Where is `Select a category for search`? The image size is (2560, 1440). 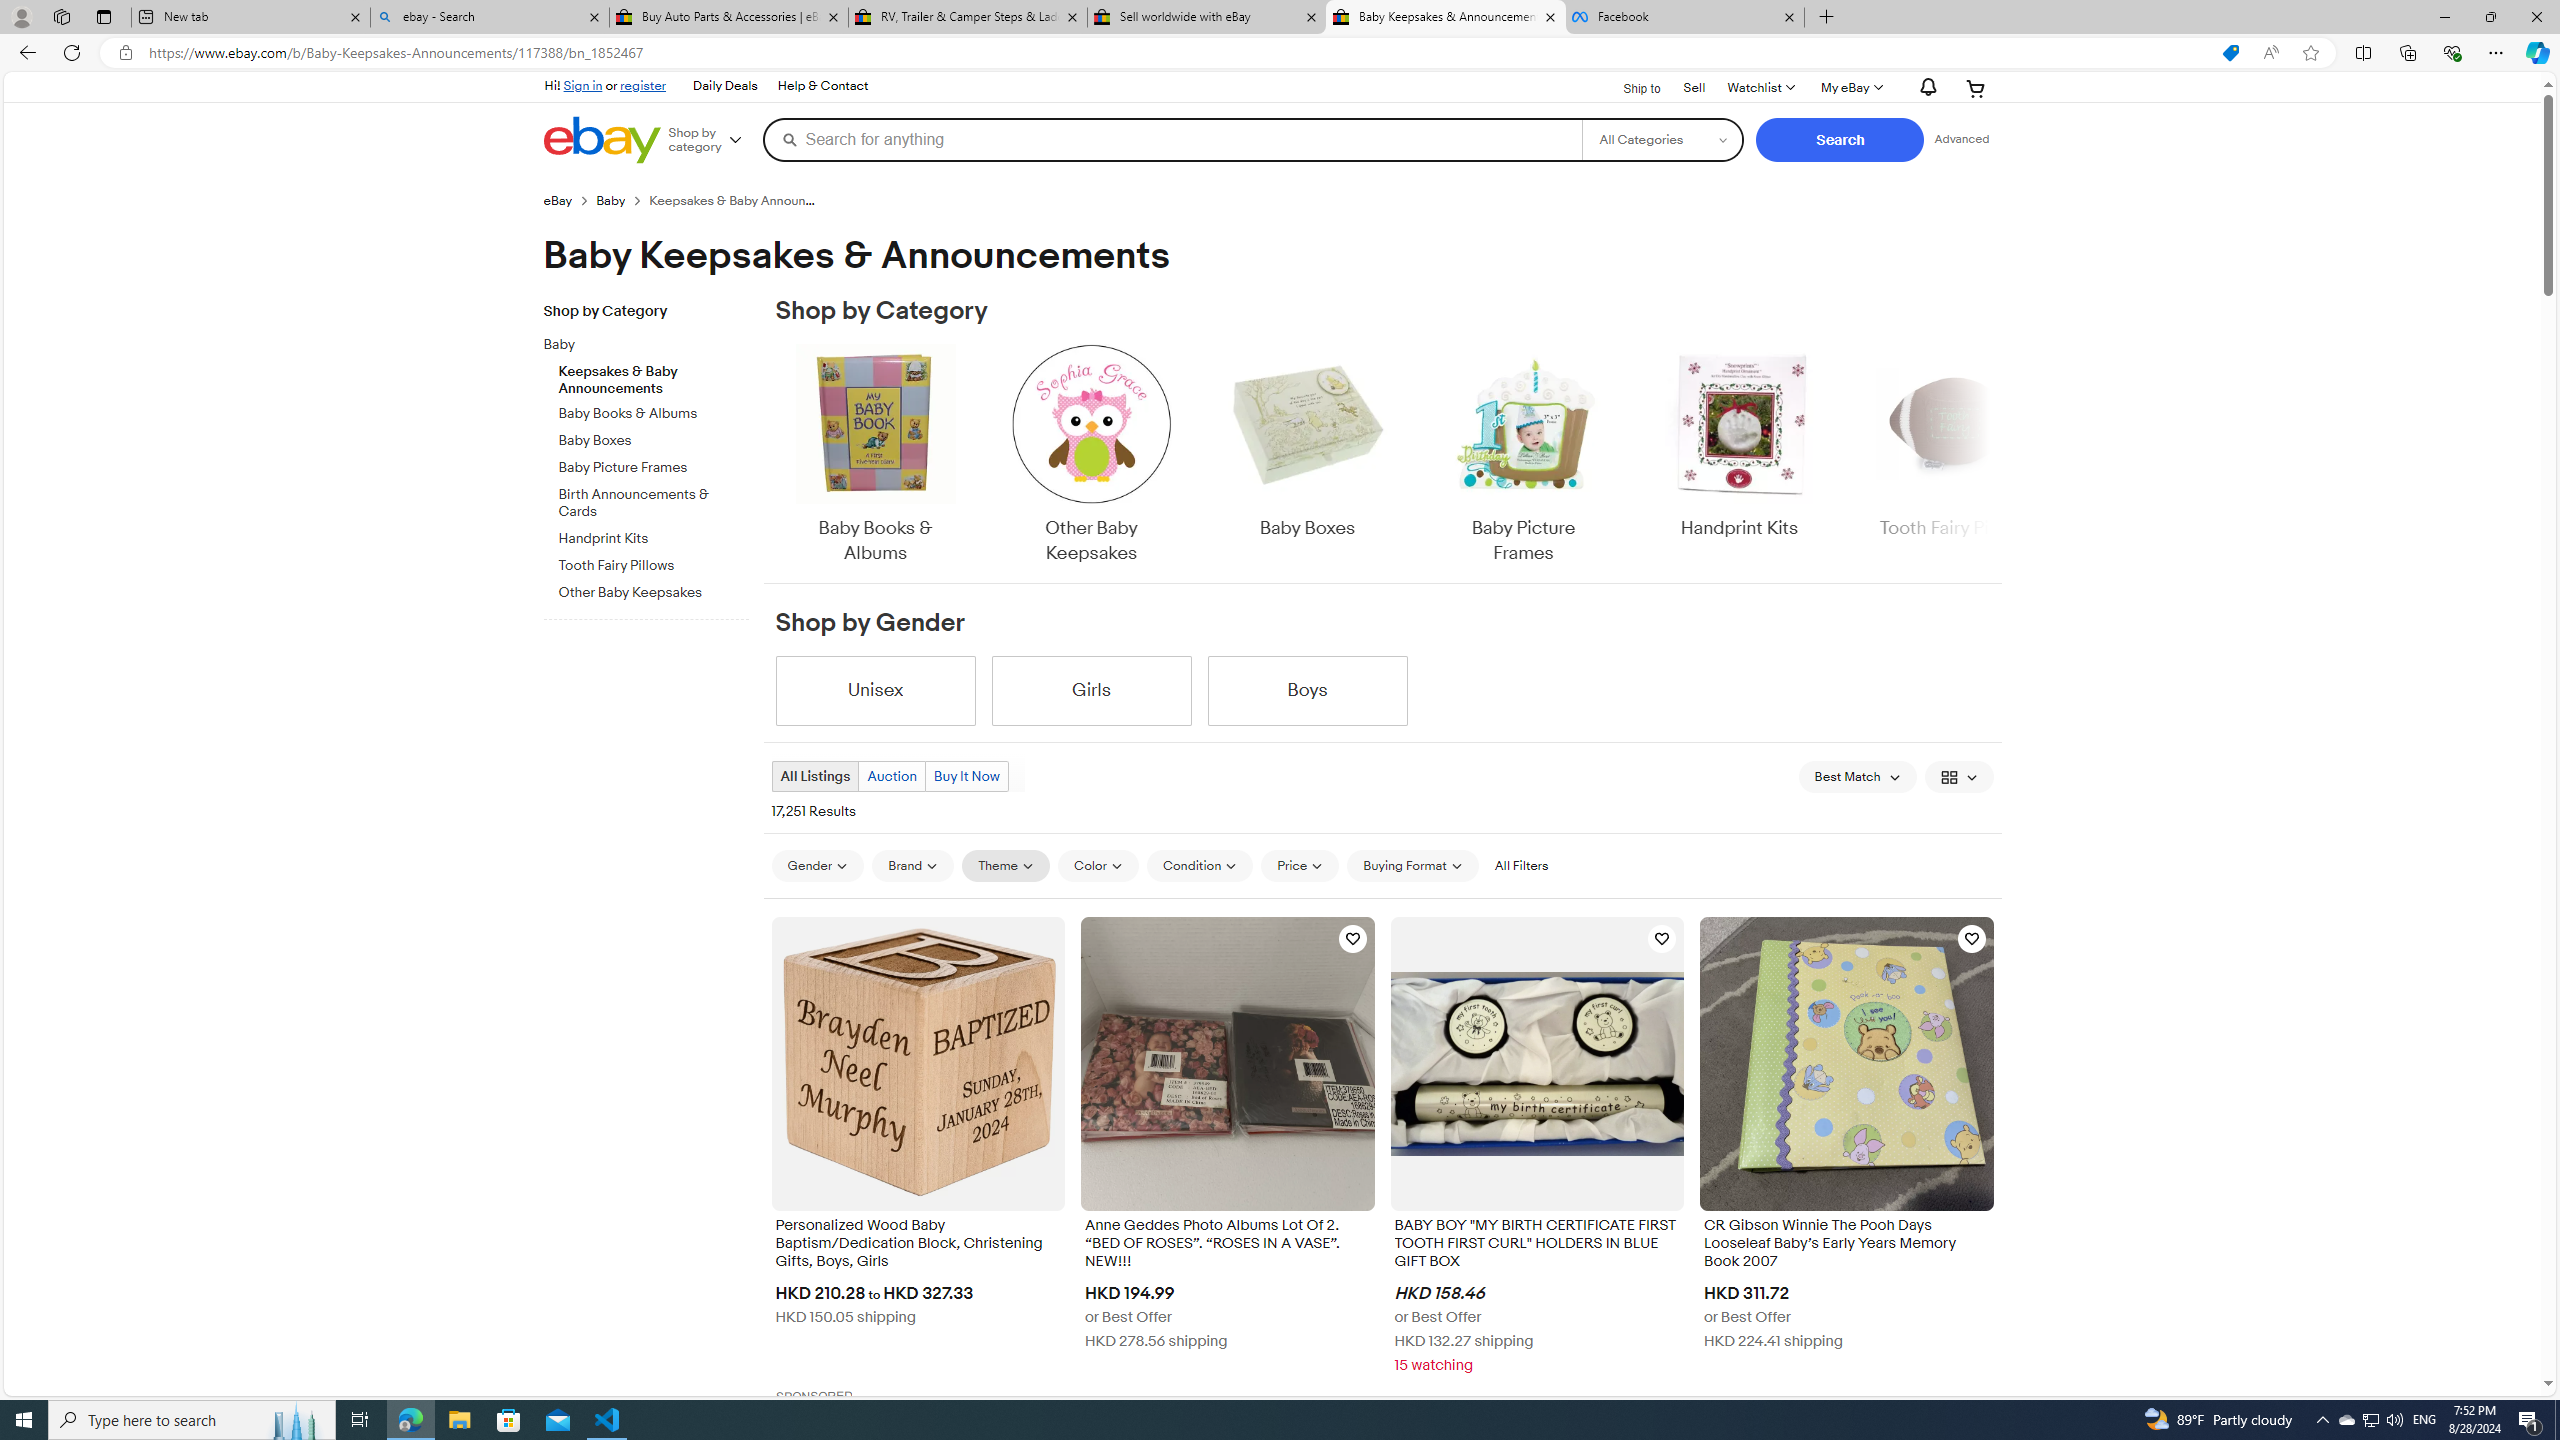 Select a category for search is located at coordinates (1662, 139).